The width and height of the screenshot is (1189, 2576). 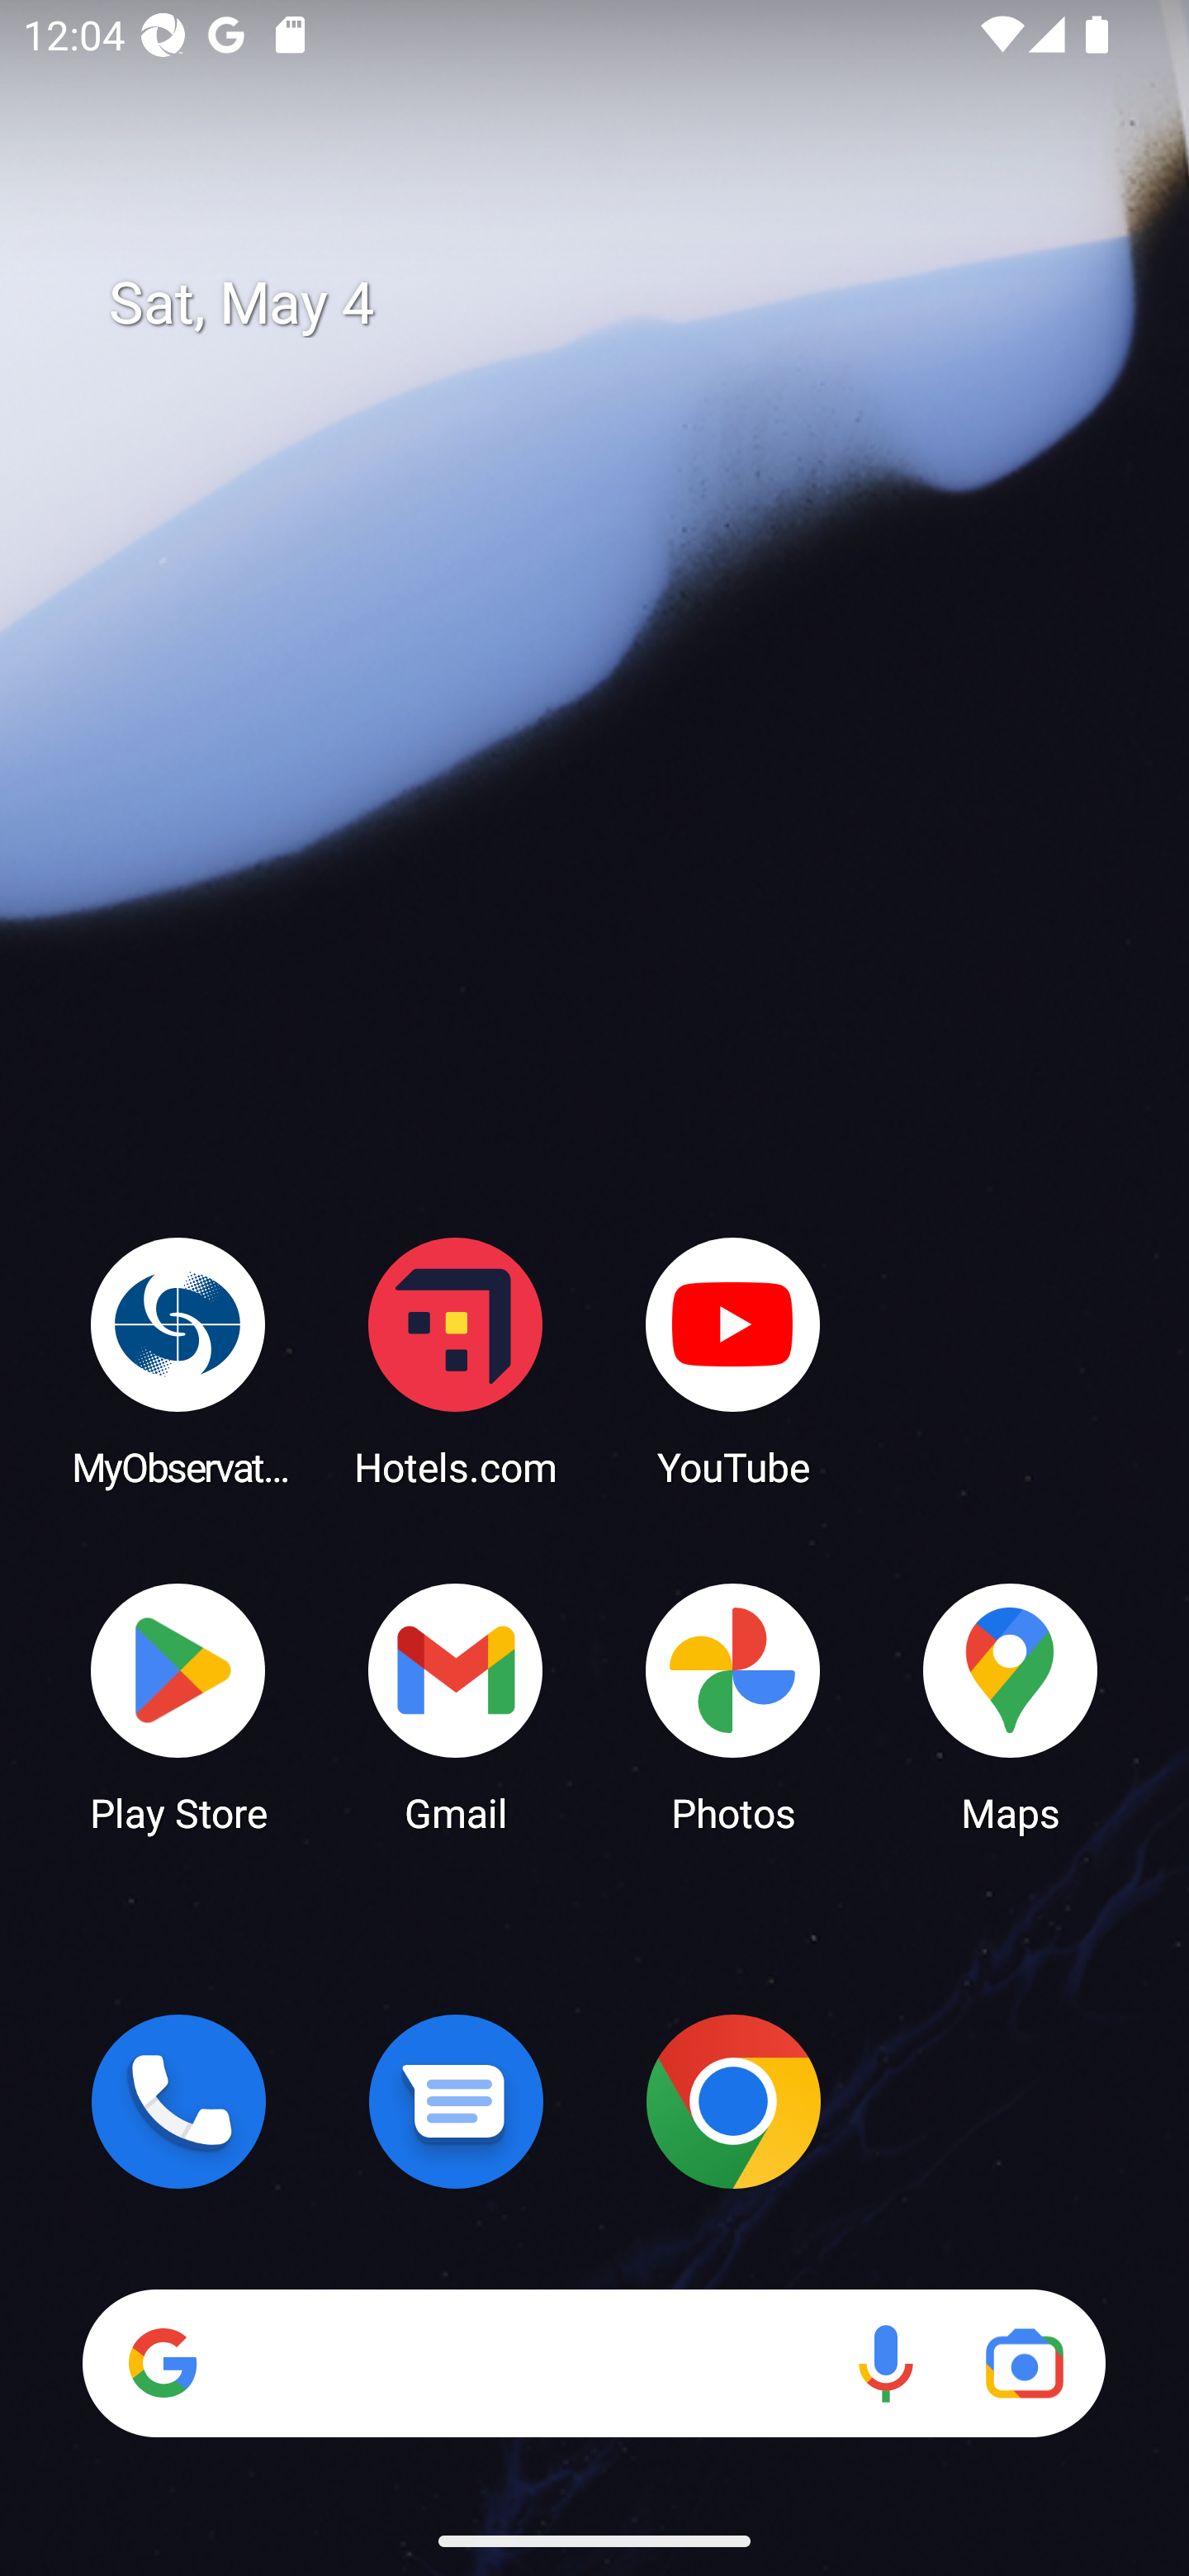 What do you see at coordinates (733, 2101) in the screenshot?
I see `Chrome` at bounding box center [733, 2101].